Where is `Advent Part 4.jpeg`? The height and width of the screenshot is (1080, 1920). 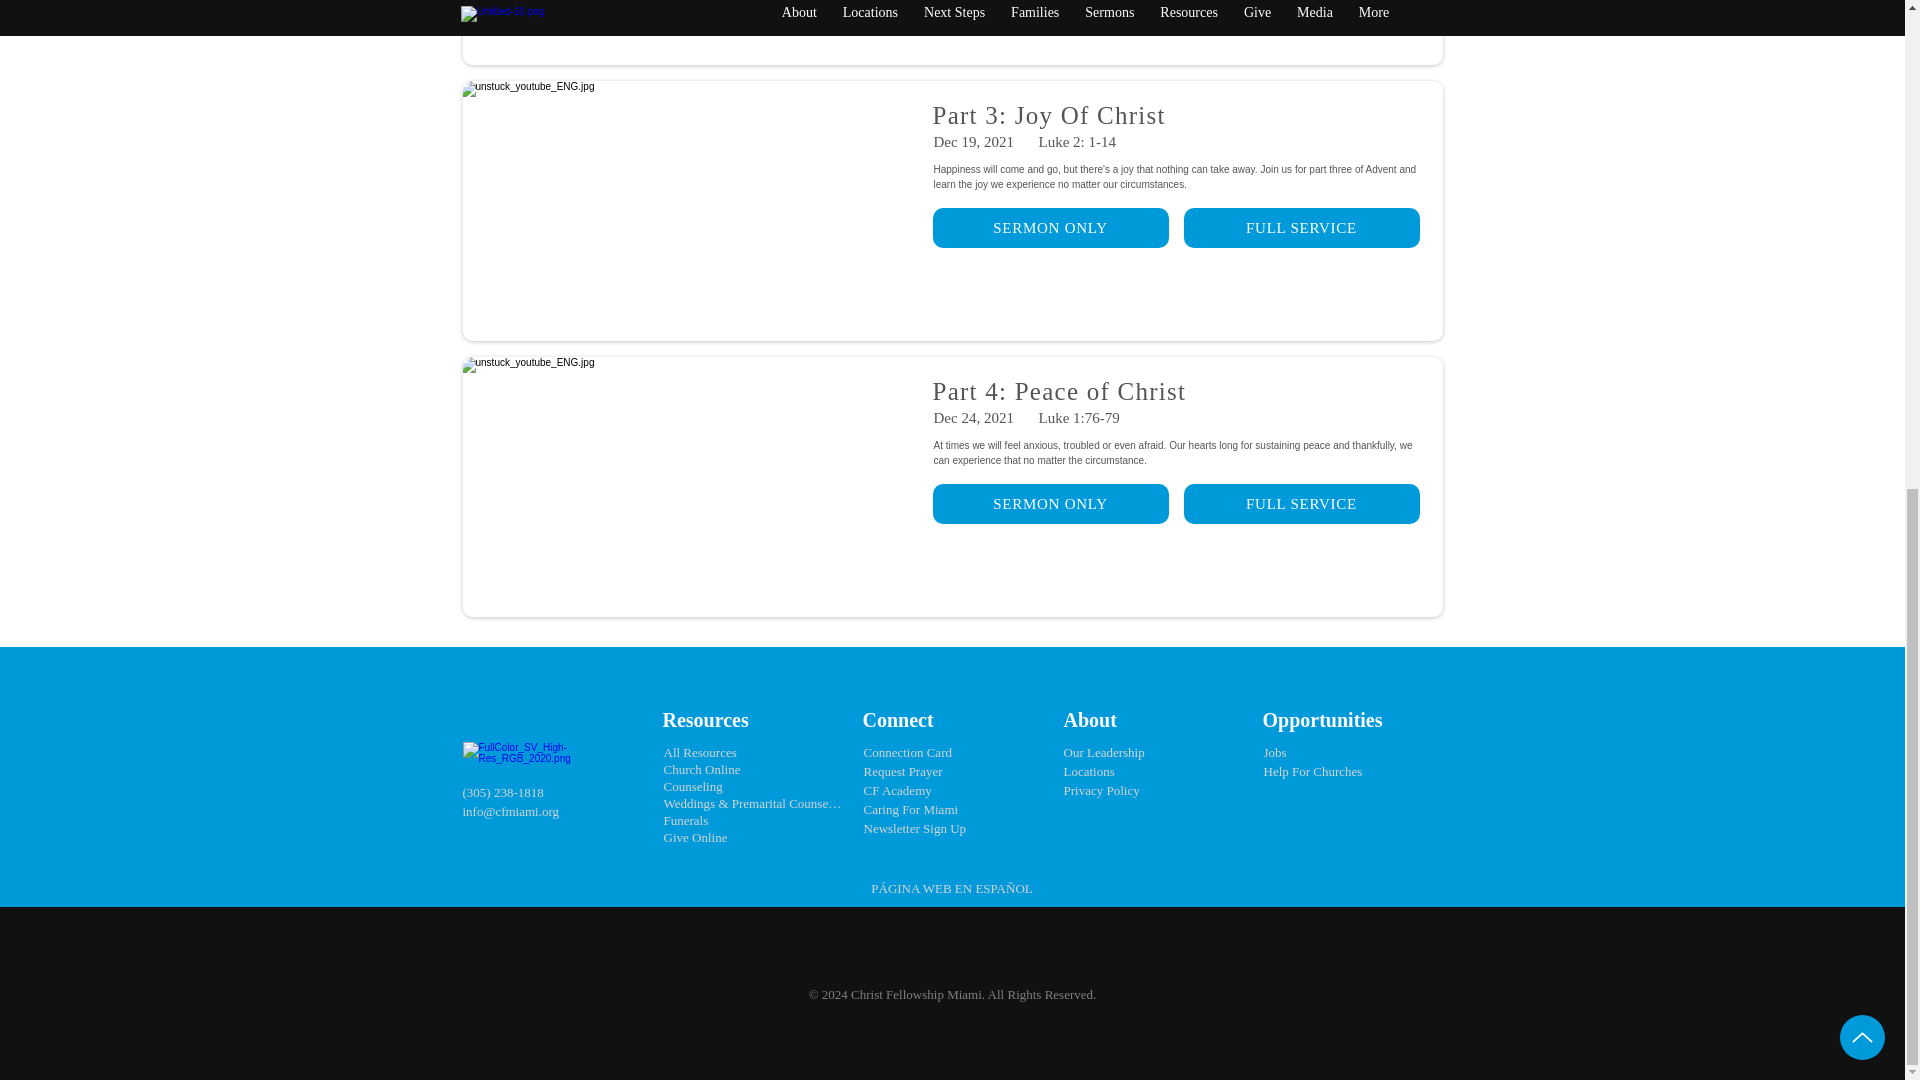 Advent Part 4.jpeg is located at coordinates (690, 486).